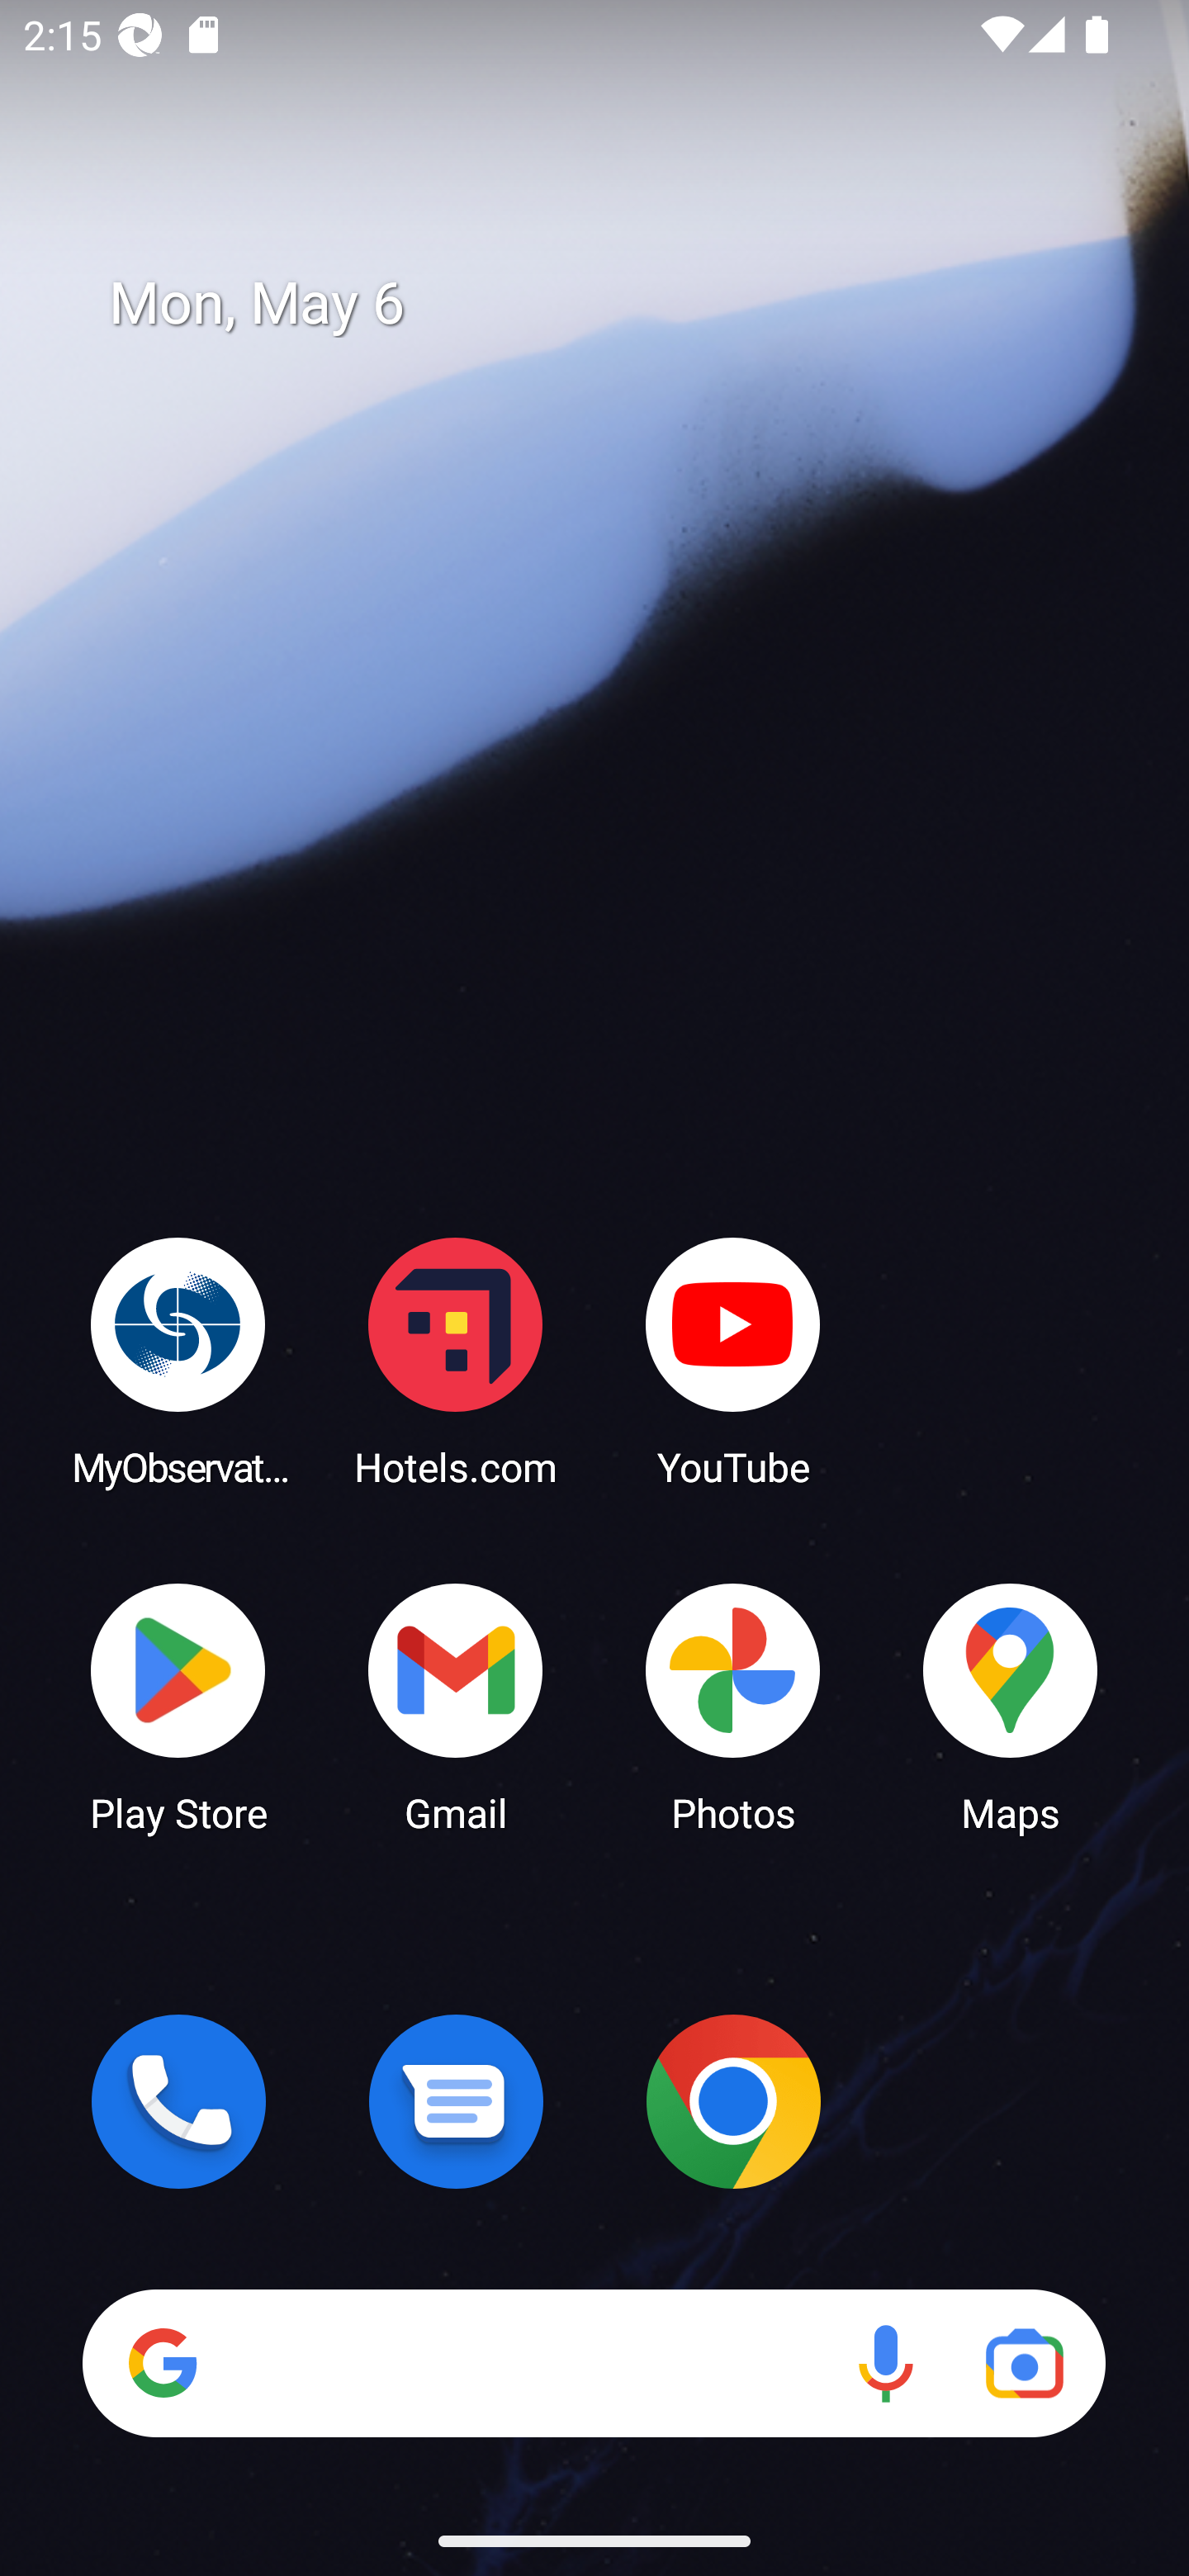 This screenshot has height=2576, width=1189. I want to click on Chrome, so click(733, 2101).